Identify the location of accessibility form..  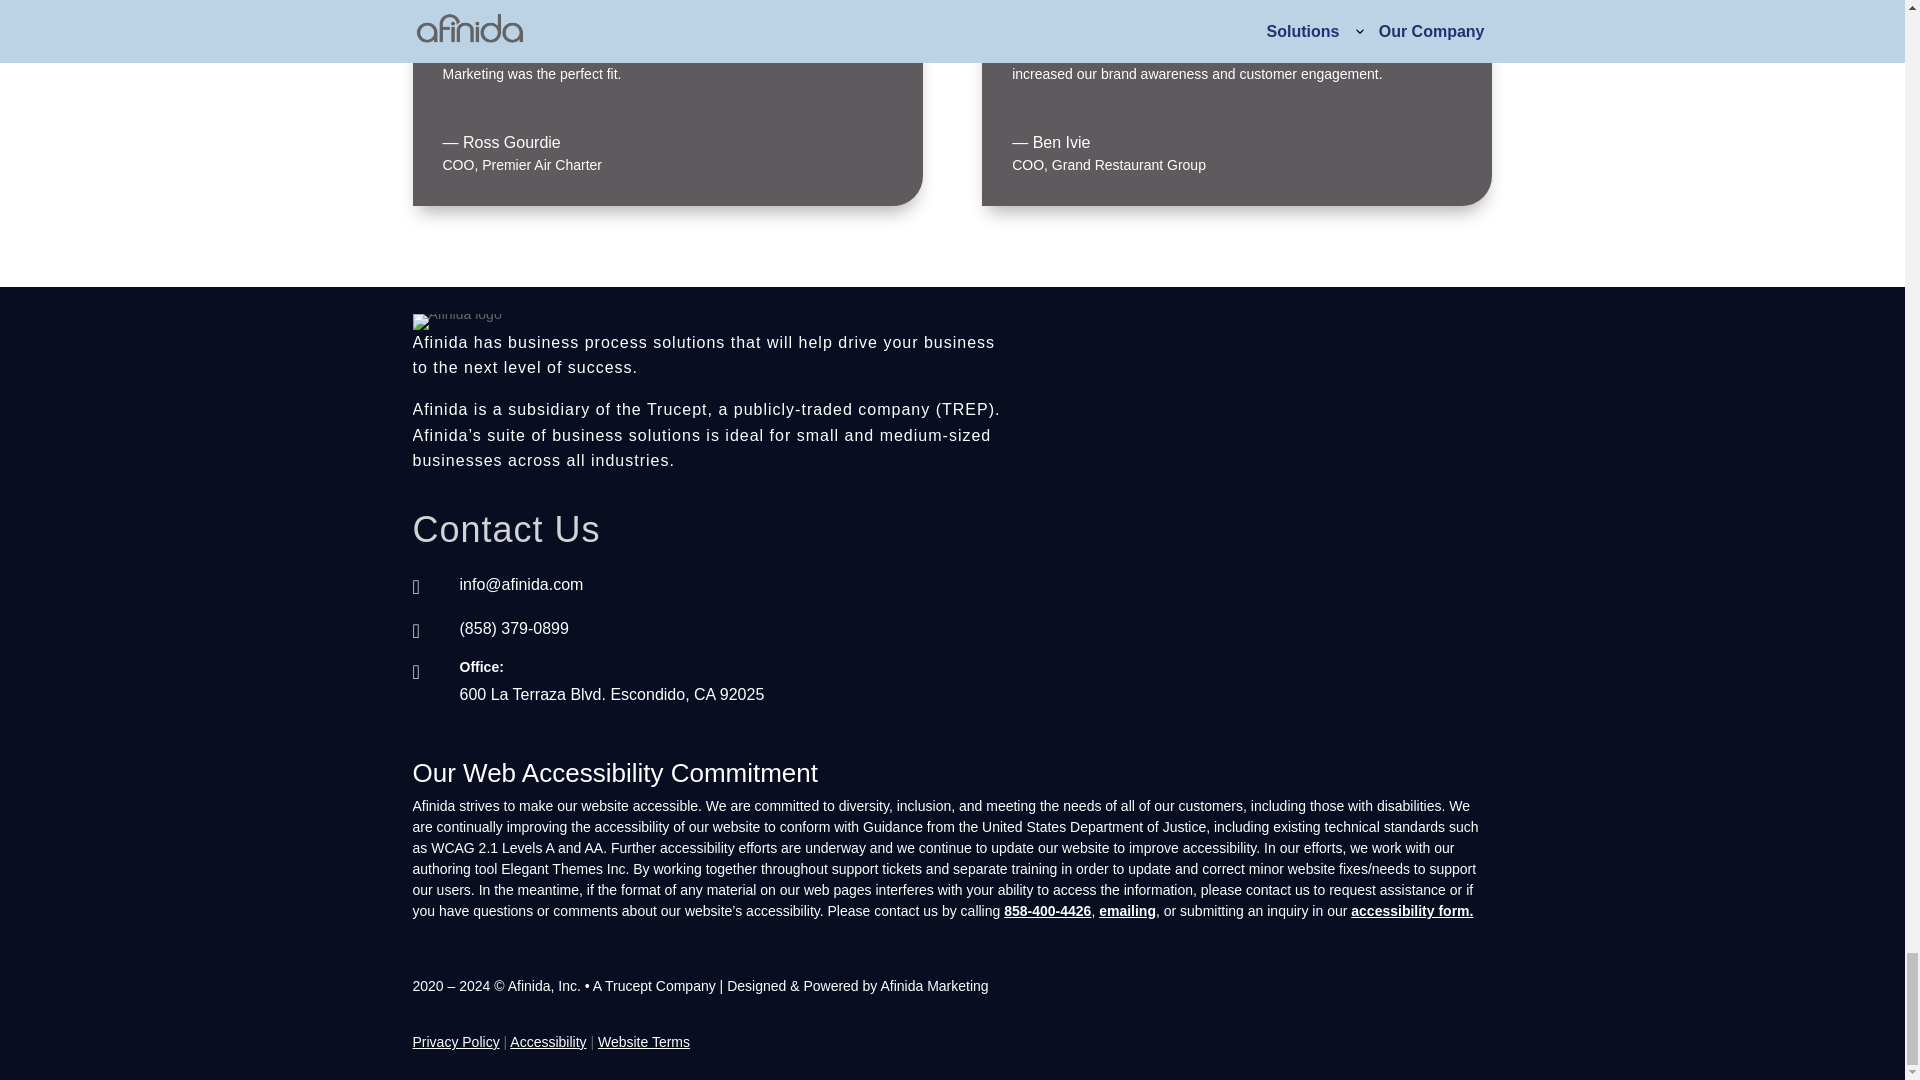
(1412, 910).